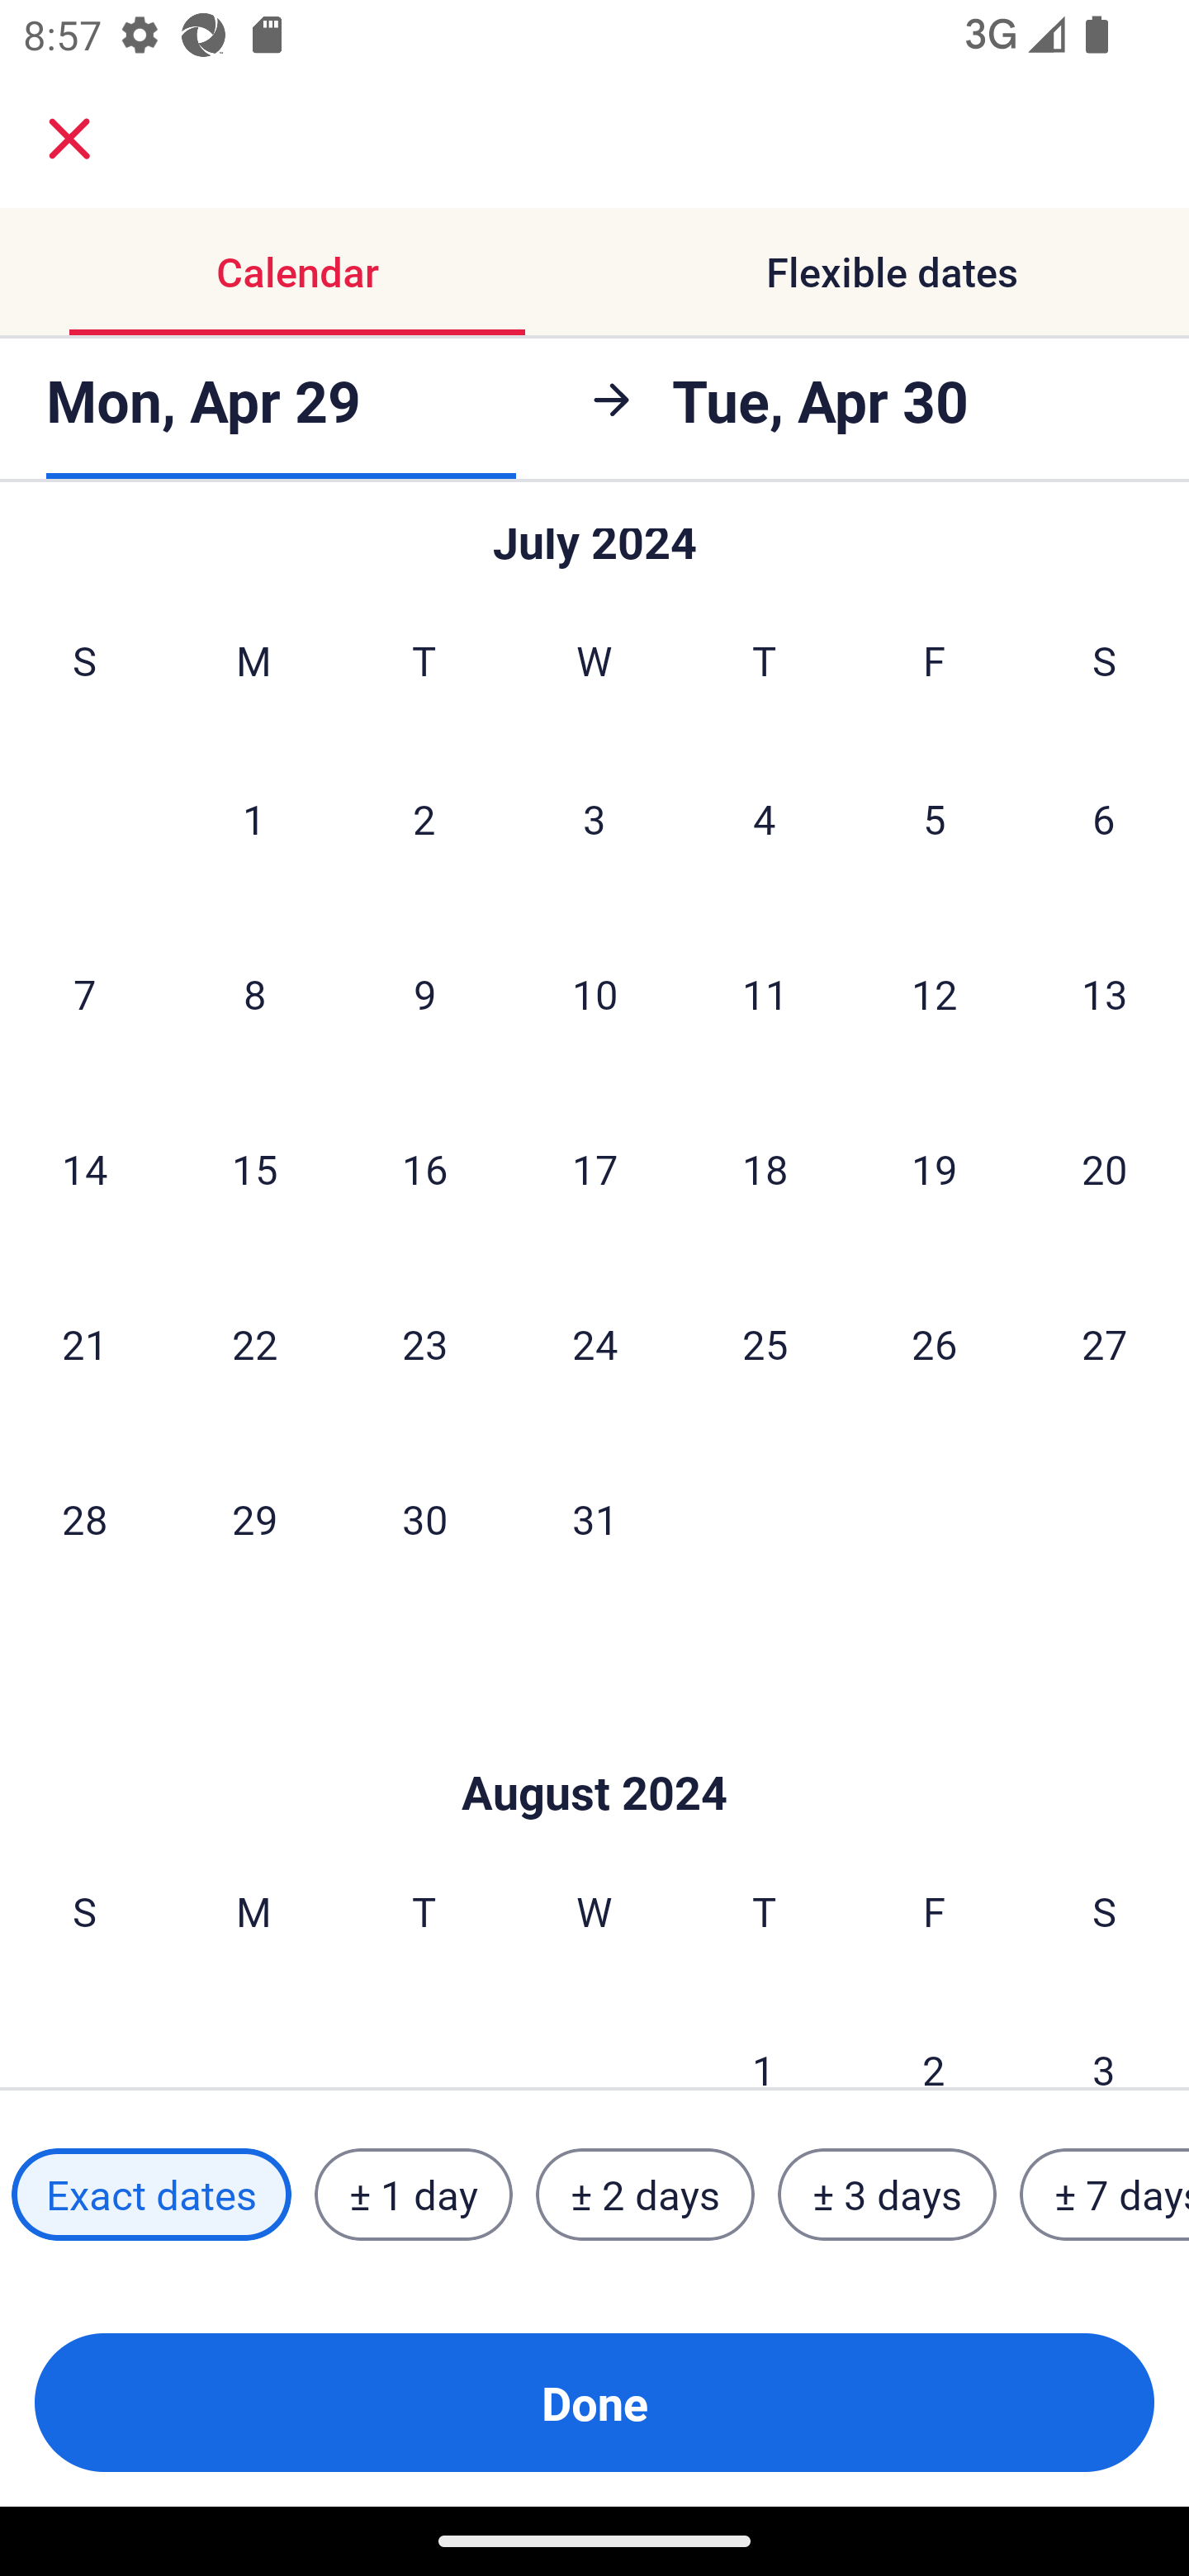 This screenshot has width=1189, height=2576. Describe the element at coordinates (1105, 1342) in the screenshot. I see `27 Saturday, July 27, 2024` at that location.